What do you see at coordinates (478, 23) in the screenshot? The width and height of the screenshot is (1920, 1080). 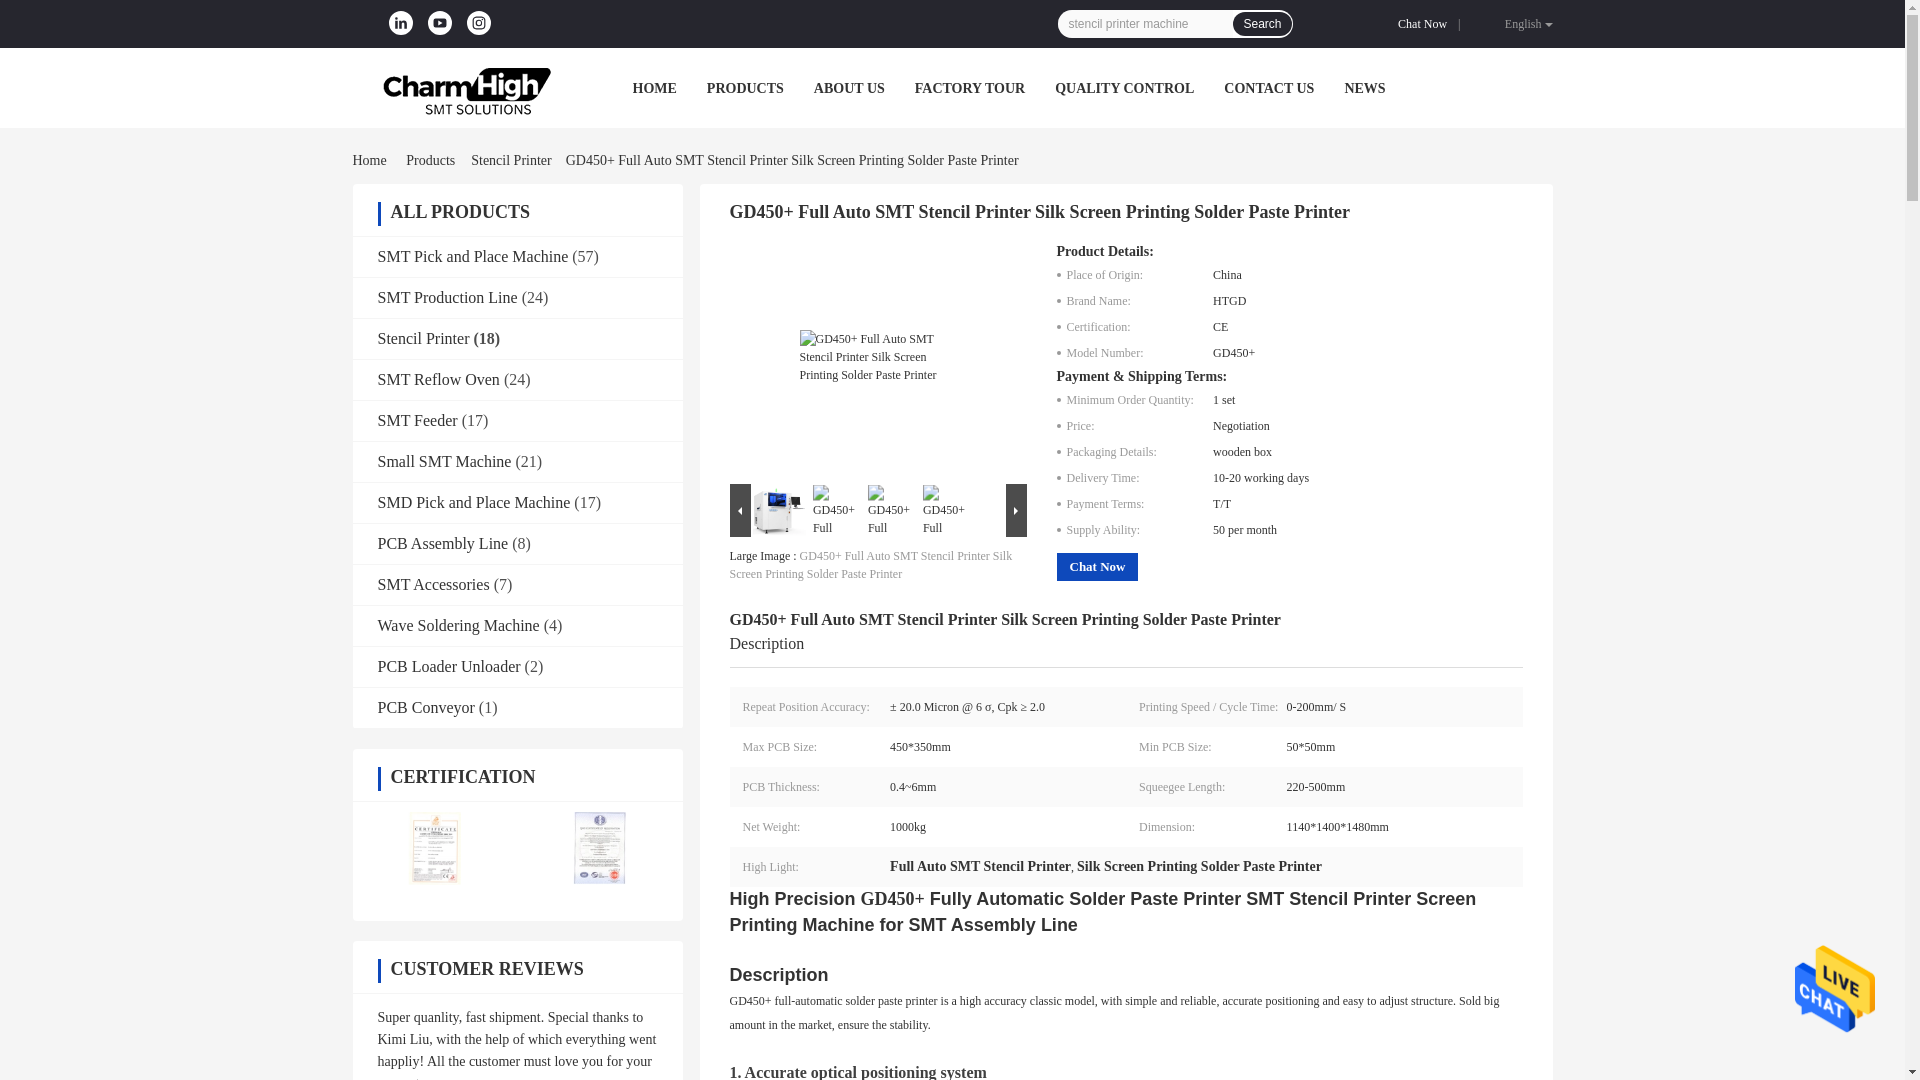 I see `CHARMHIGH  TECHNOLOGY  LIMITED Instagram` at bounding box center [478, 23].